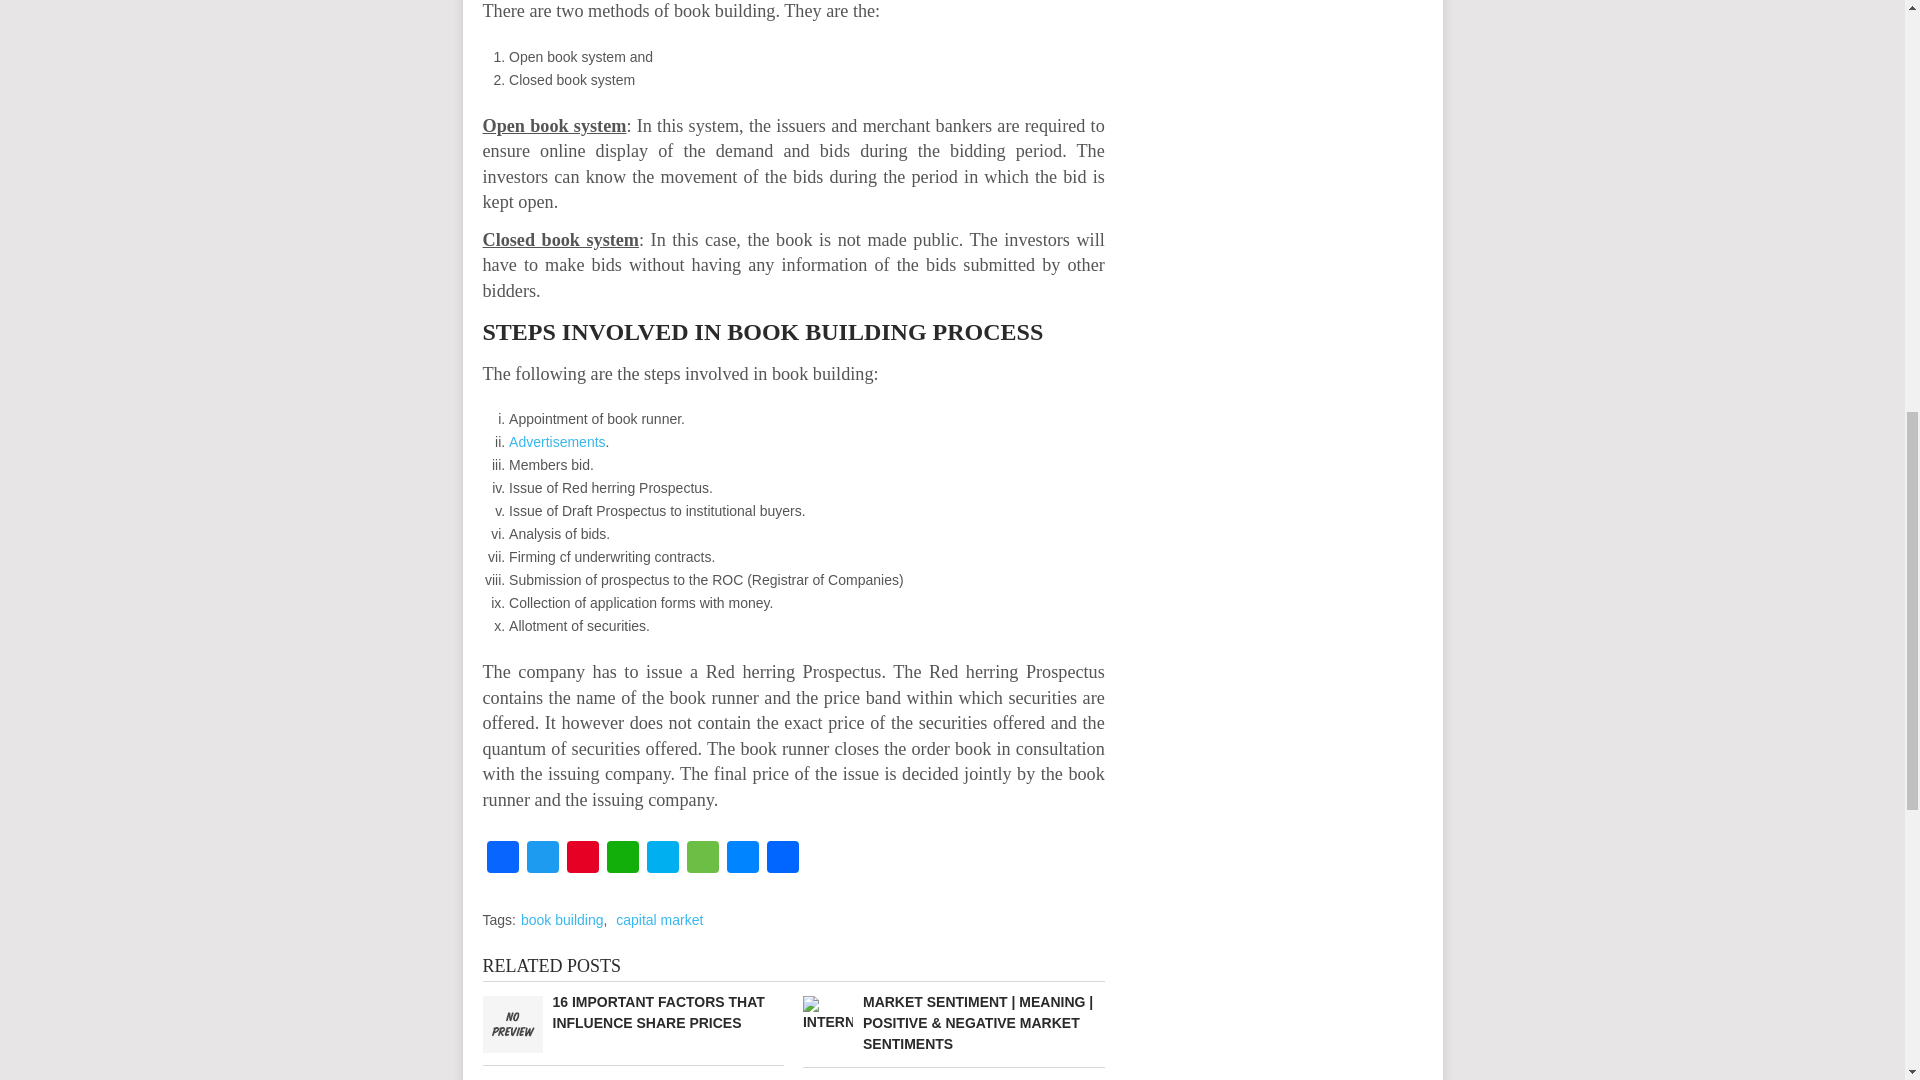  I want to click on Twitter, so click(542, 860).